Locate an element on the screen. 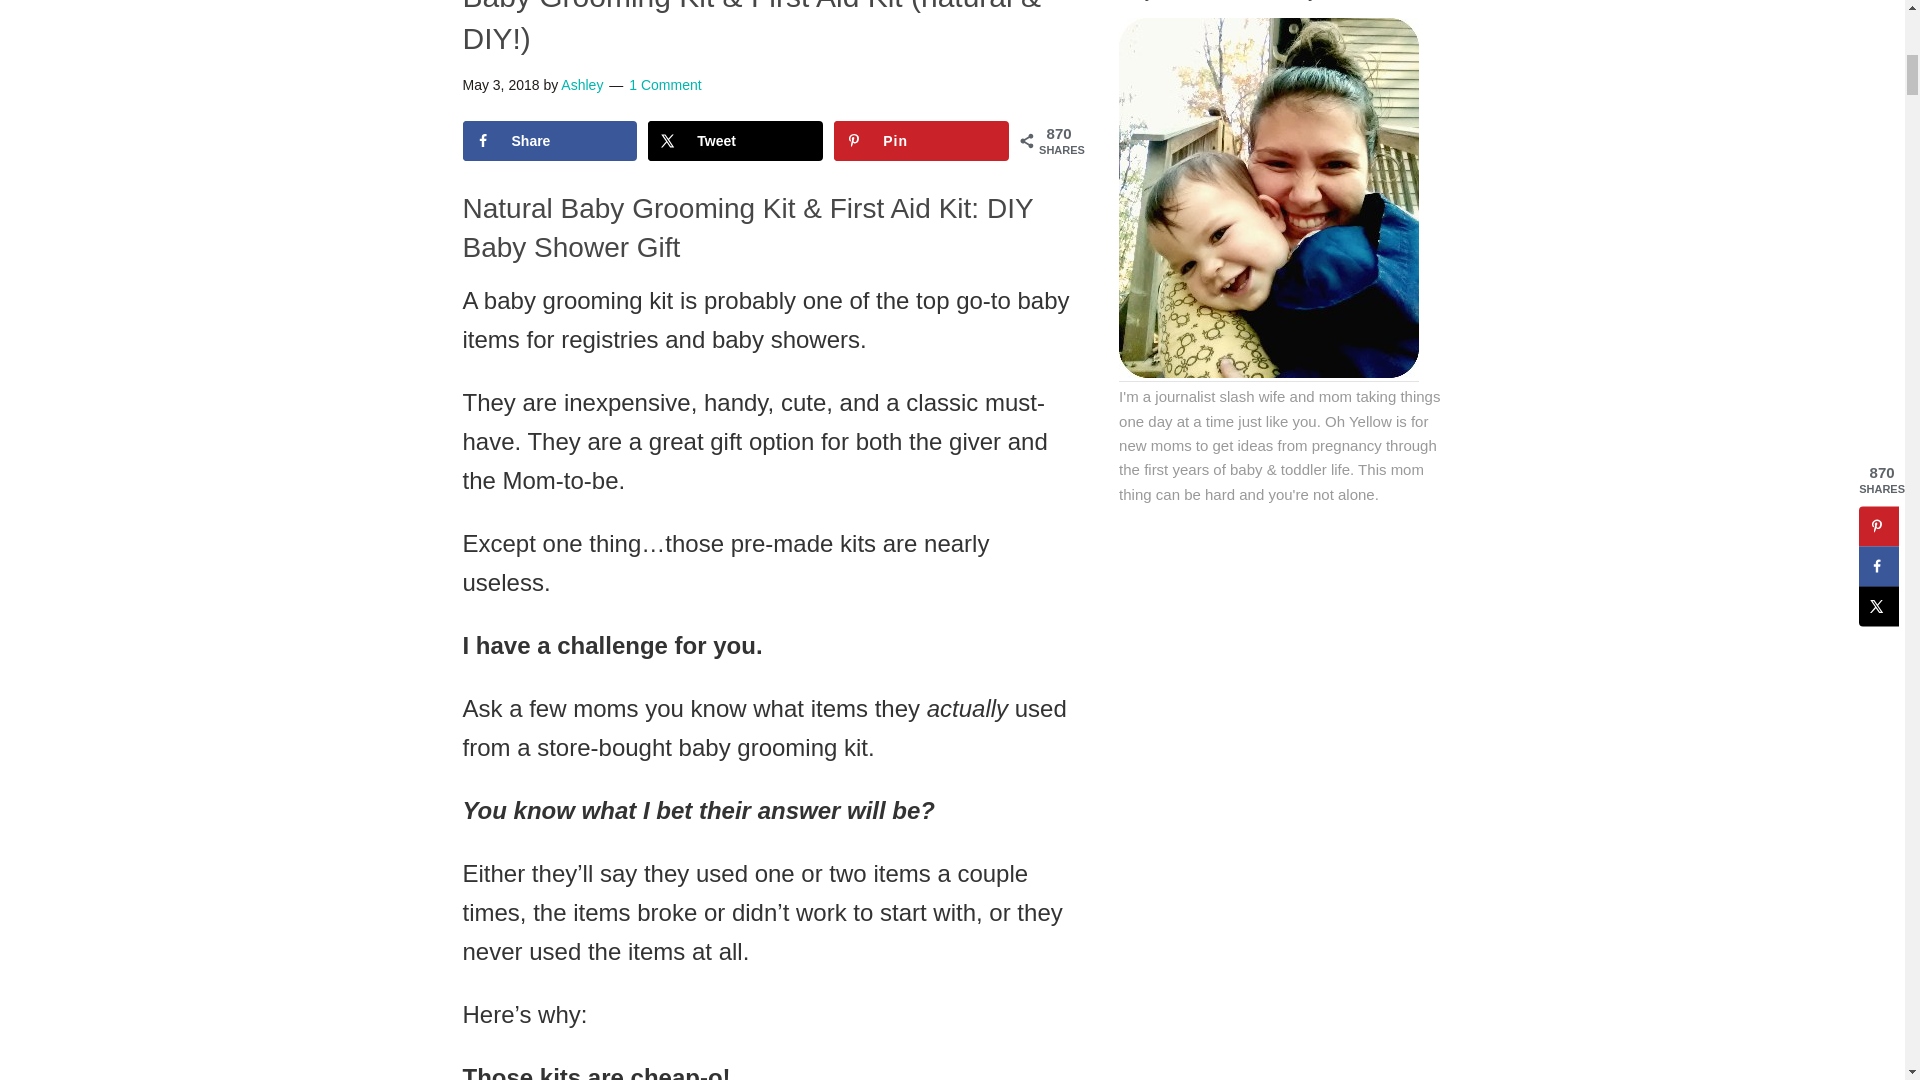 This screenshot has height=1080, width=1920. Thursday, May 3, 2018, 3:08 pm is located at coordinates (500, 84).